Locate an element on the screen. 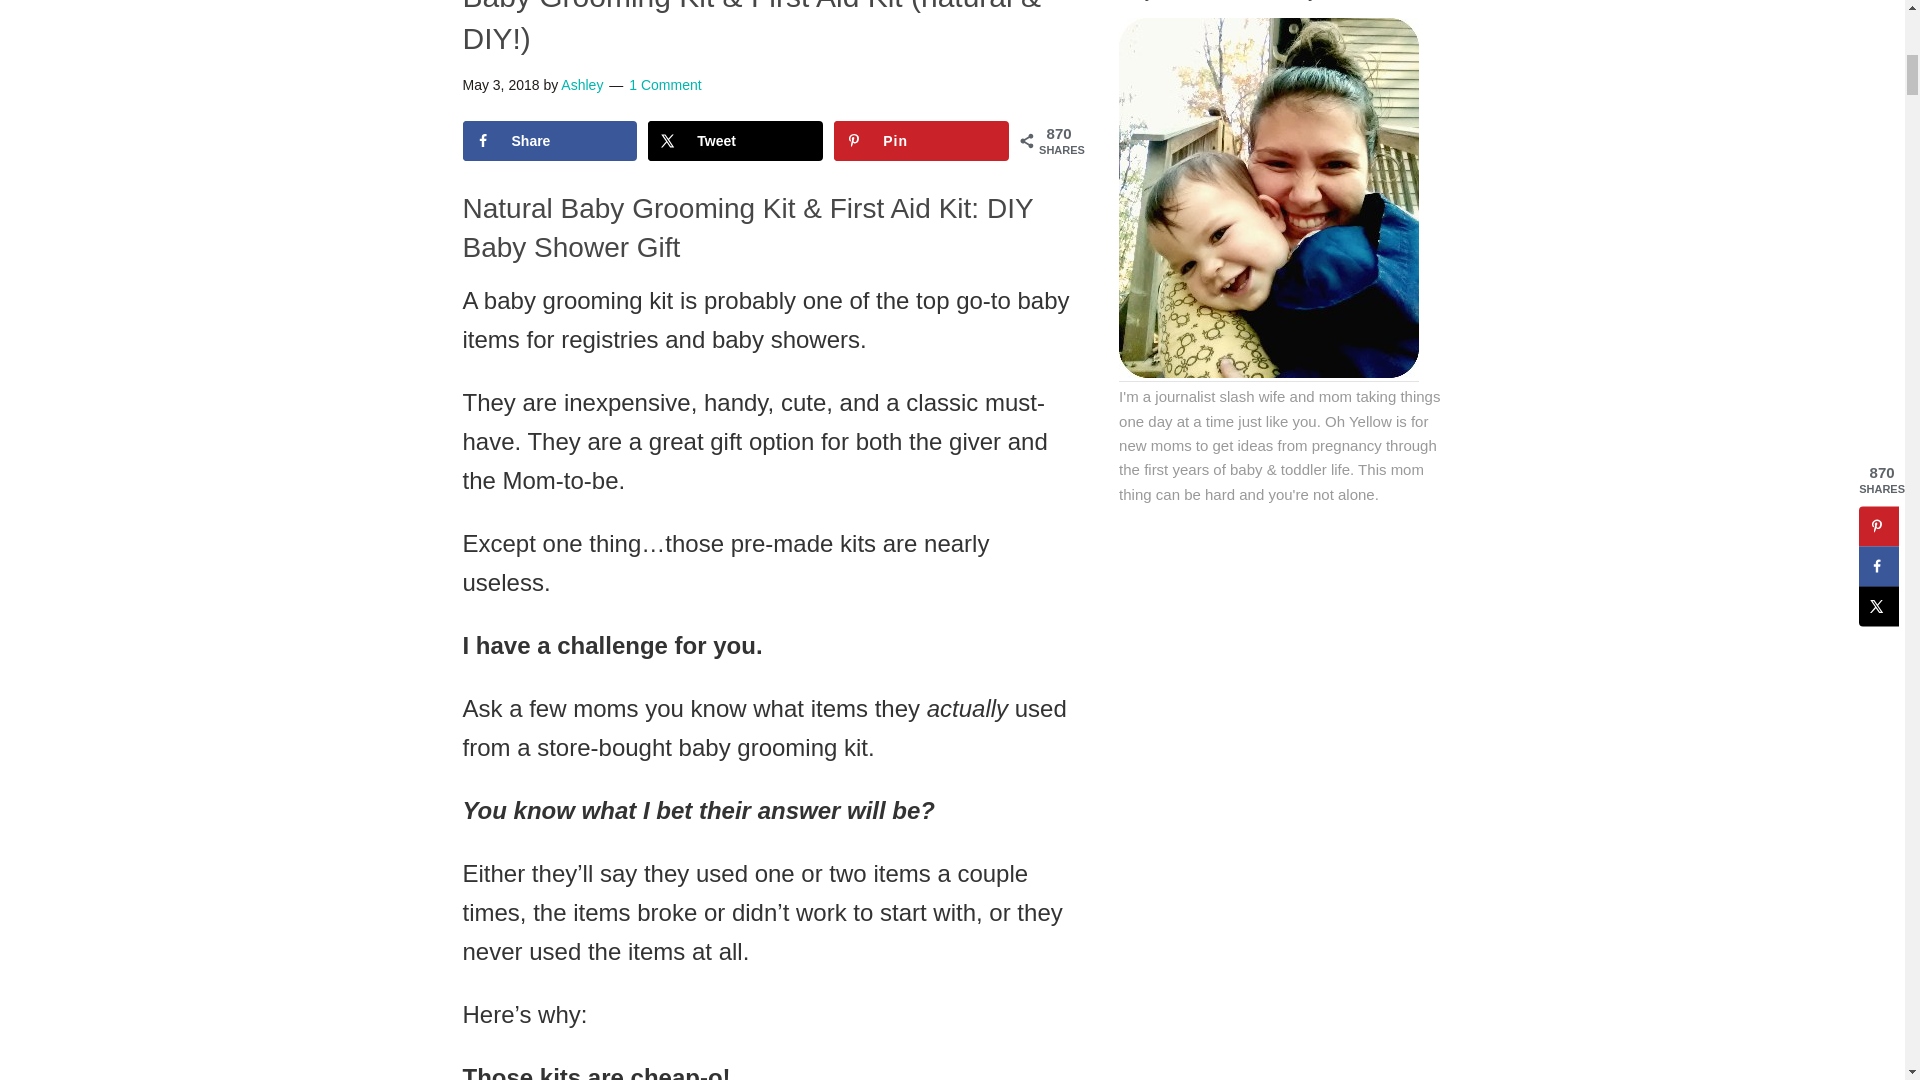 This screenshot has height=1080, width=1920. Thursday, May 3, 2018, 3:08 pm is located at coordinates (500, 84).